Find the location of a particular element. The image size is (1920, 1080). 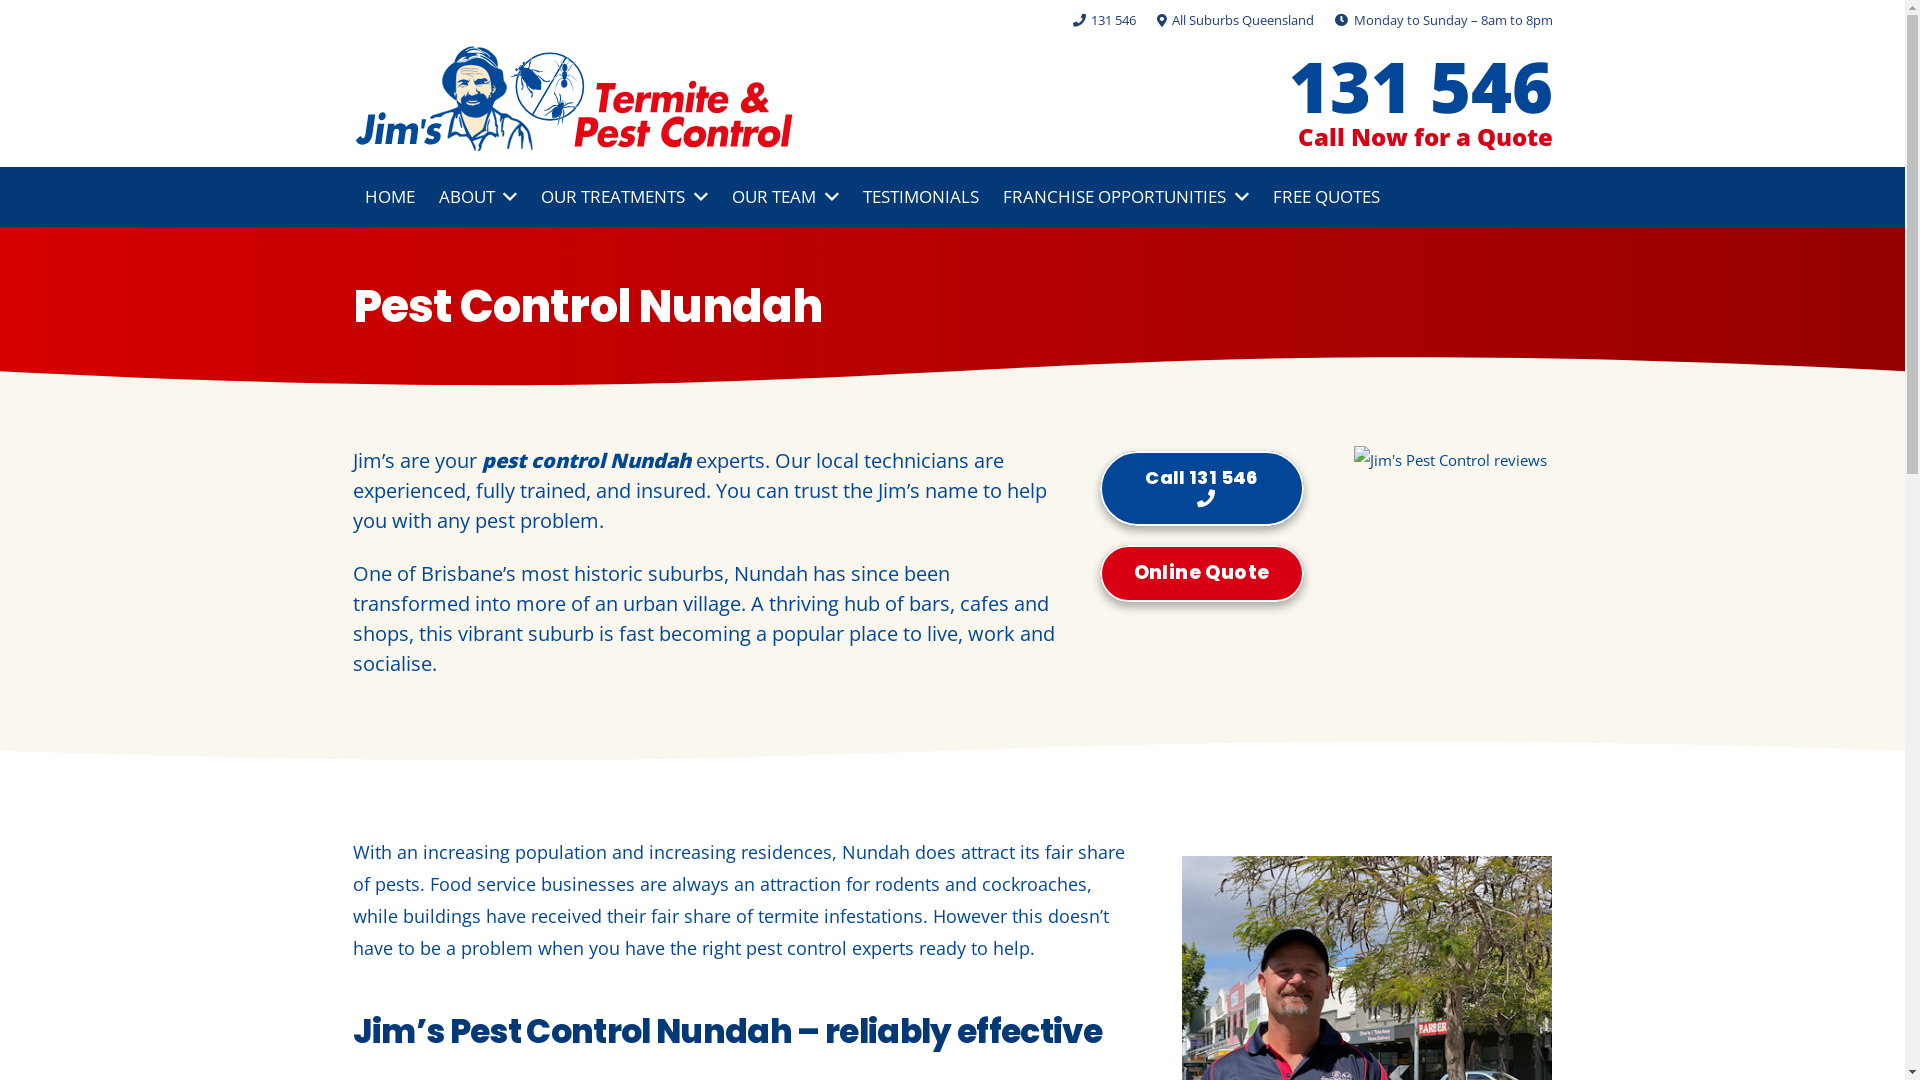

OUR TEAM is located at coordinates (786, 197).